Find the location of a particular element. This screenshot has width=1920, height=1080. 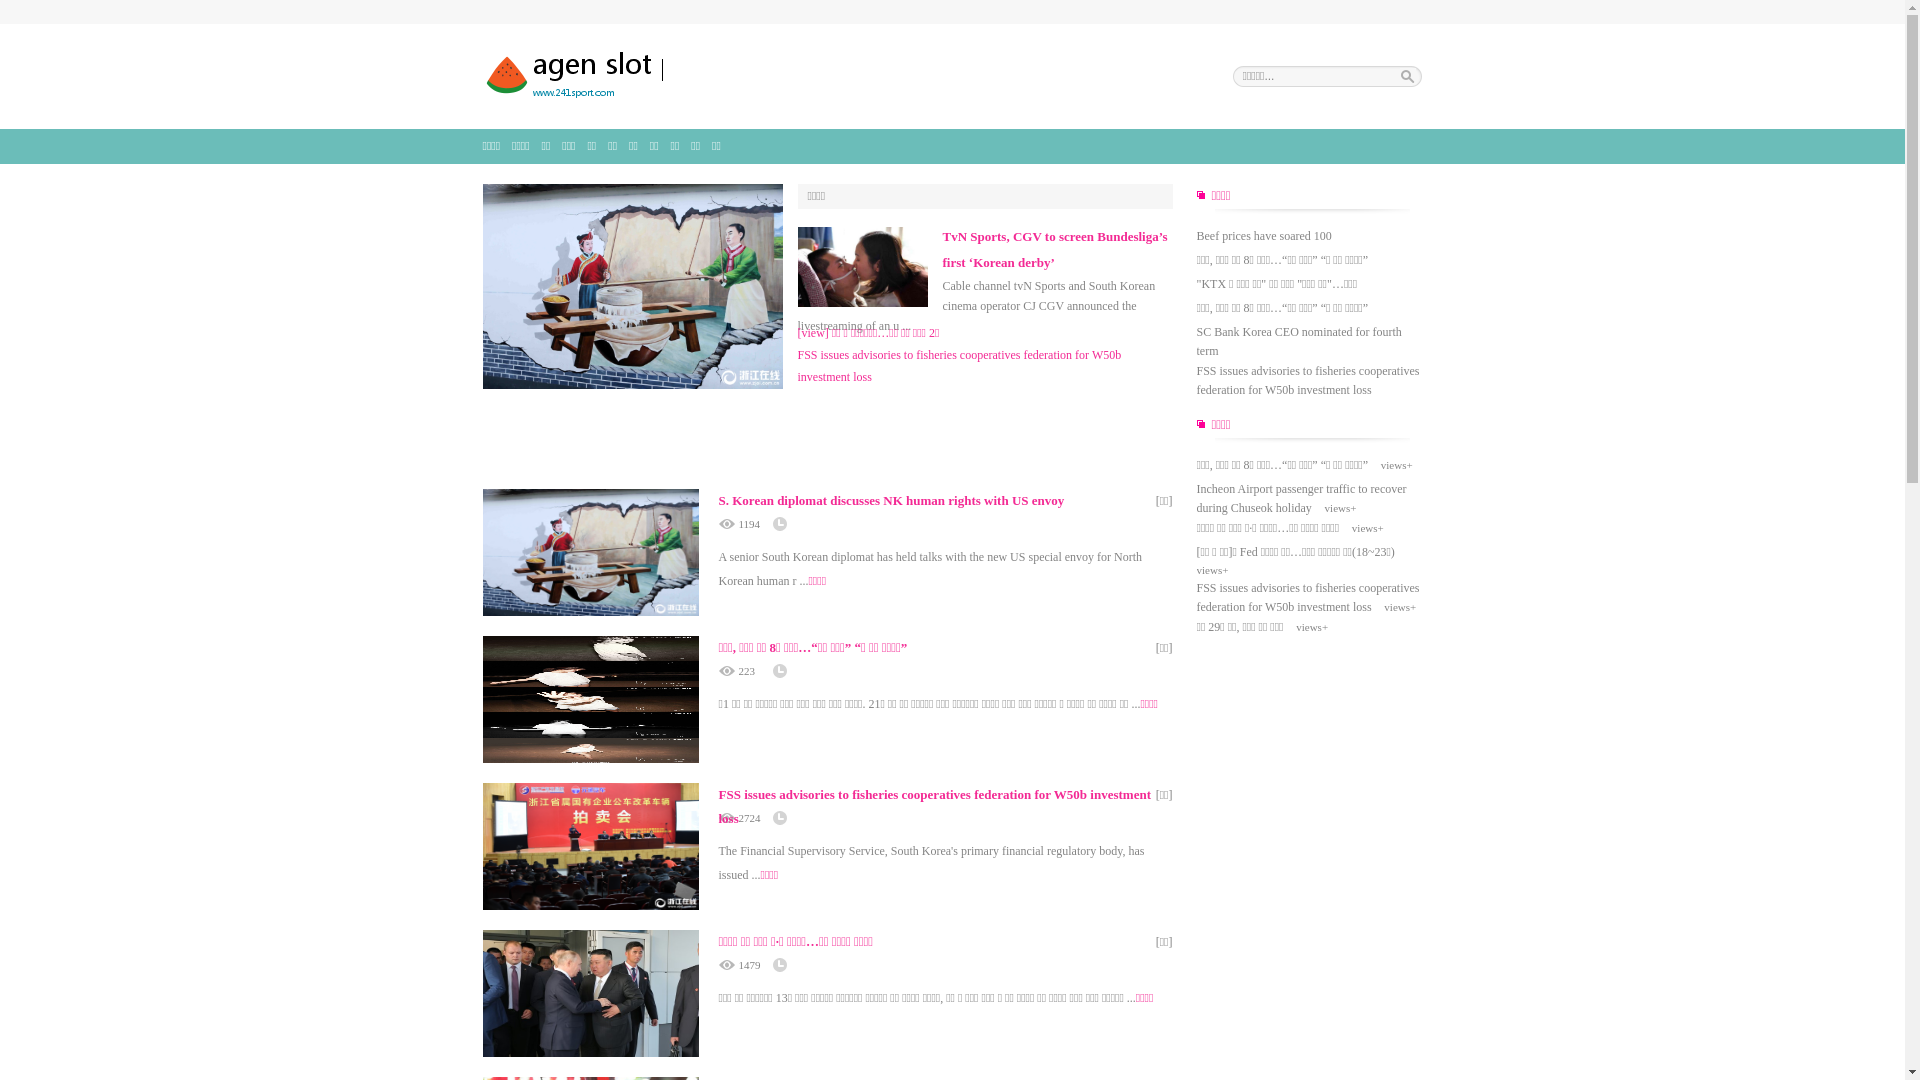

SC Bank Korea CEO nominated for fourth term is located at coordinates (1298, 342).